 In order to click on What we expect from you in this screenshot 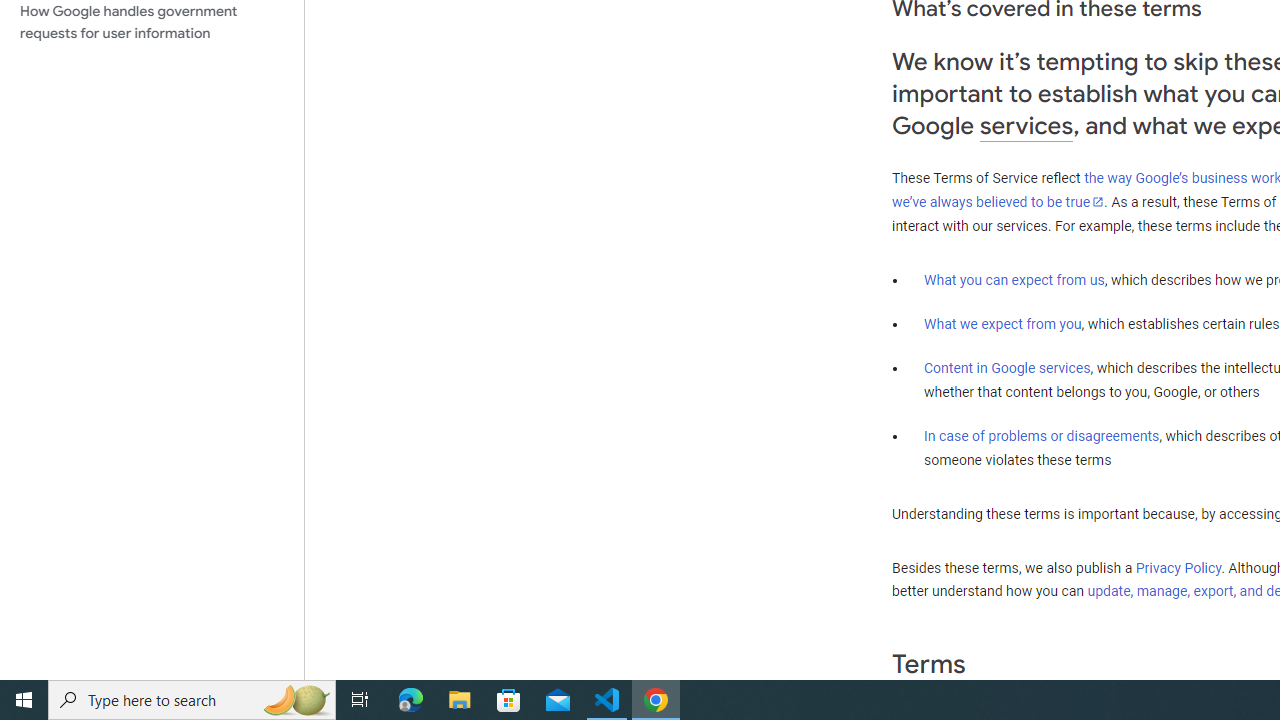, I will do `click(1002, 324)`.